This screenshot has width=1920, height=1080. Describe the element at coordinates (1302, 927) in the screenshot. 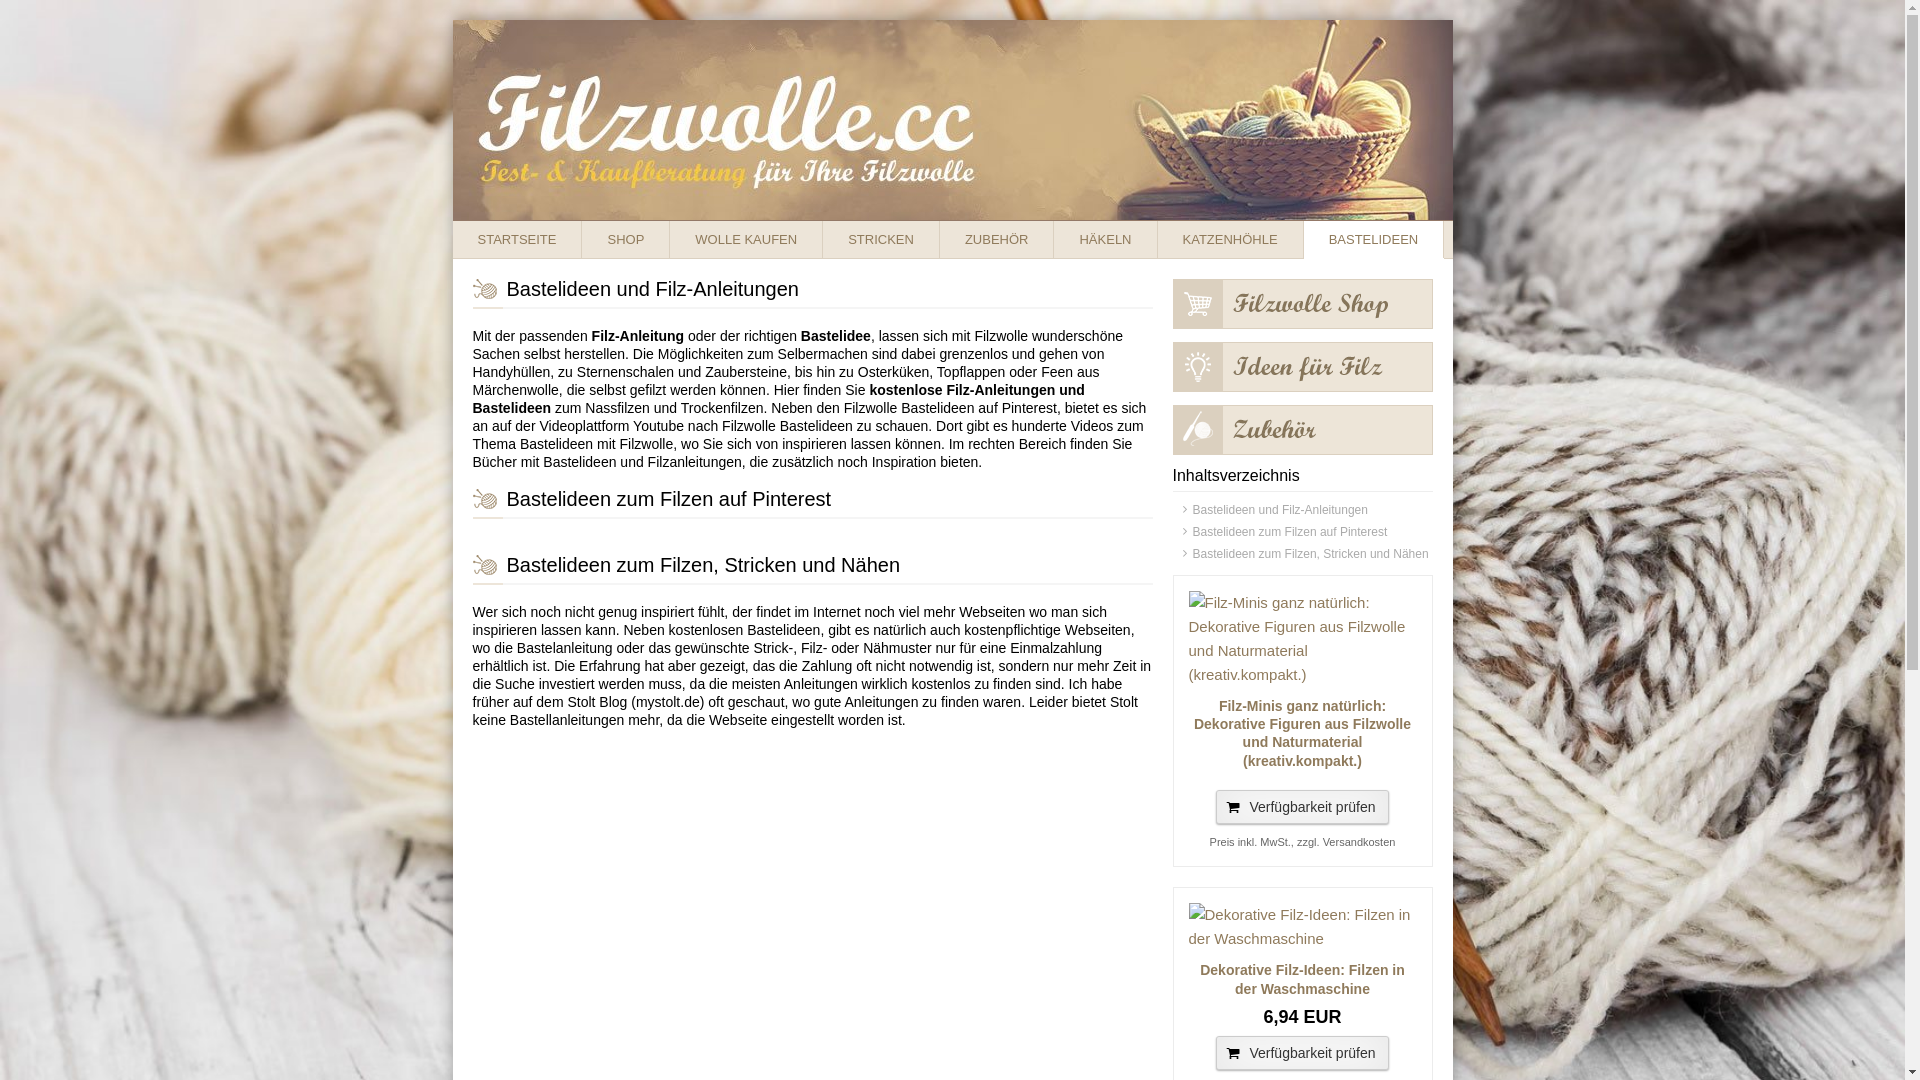

I see `Dekorative Filz-Ideen: Filzen in der Waschmaschine` at that location.